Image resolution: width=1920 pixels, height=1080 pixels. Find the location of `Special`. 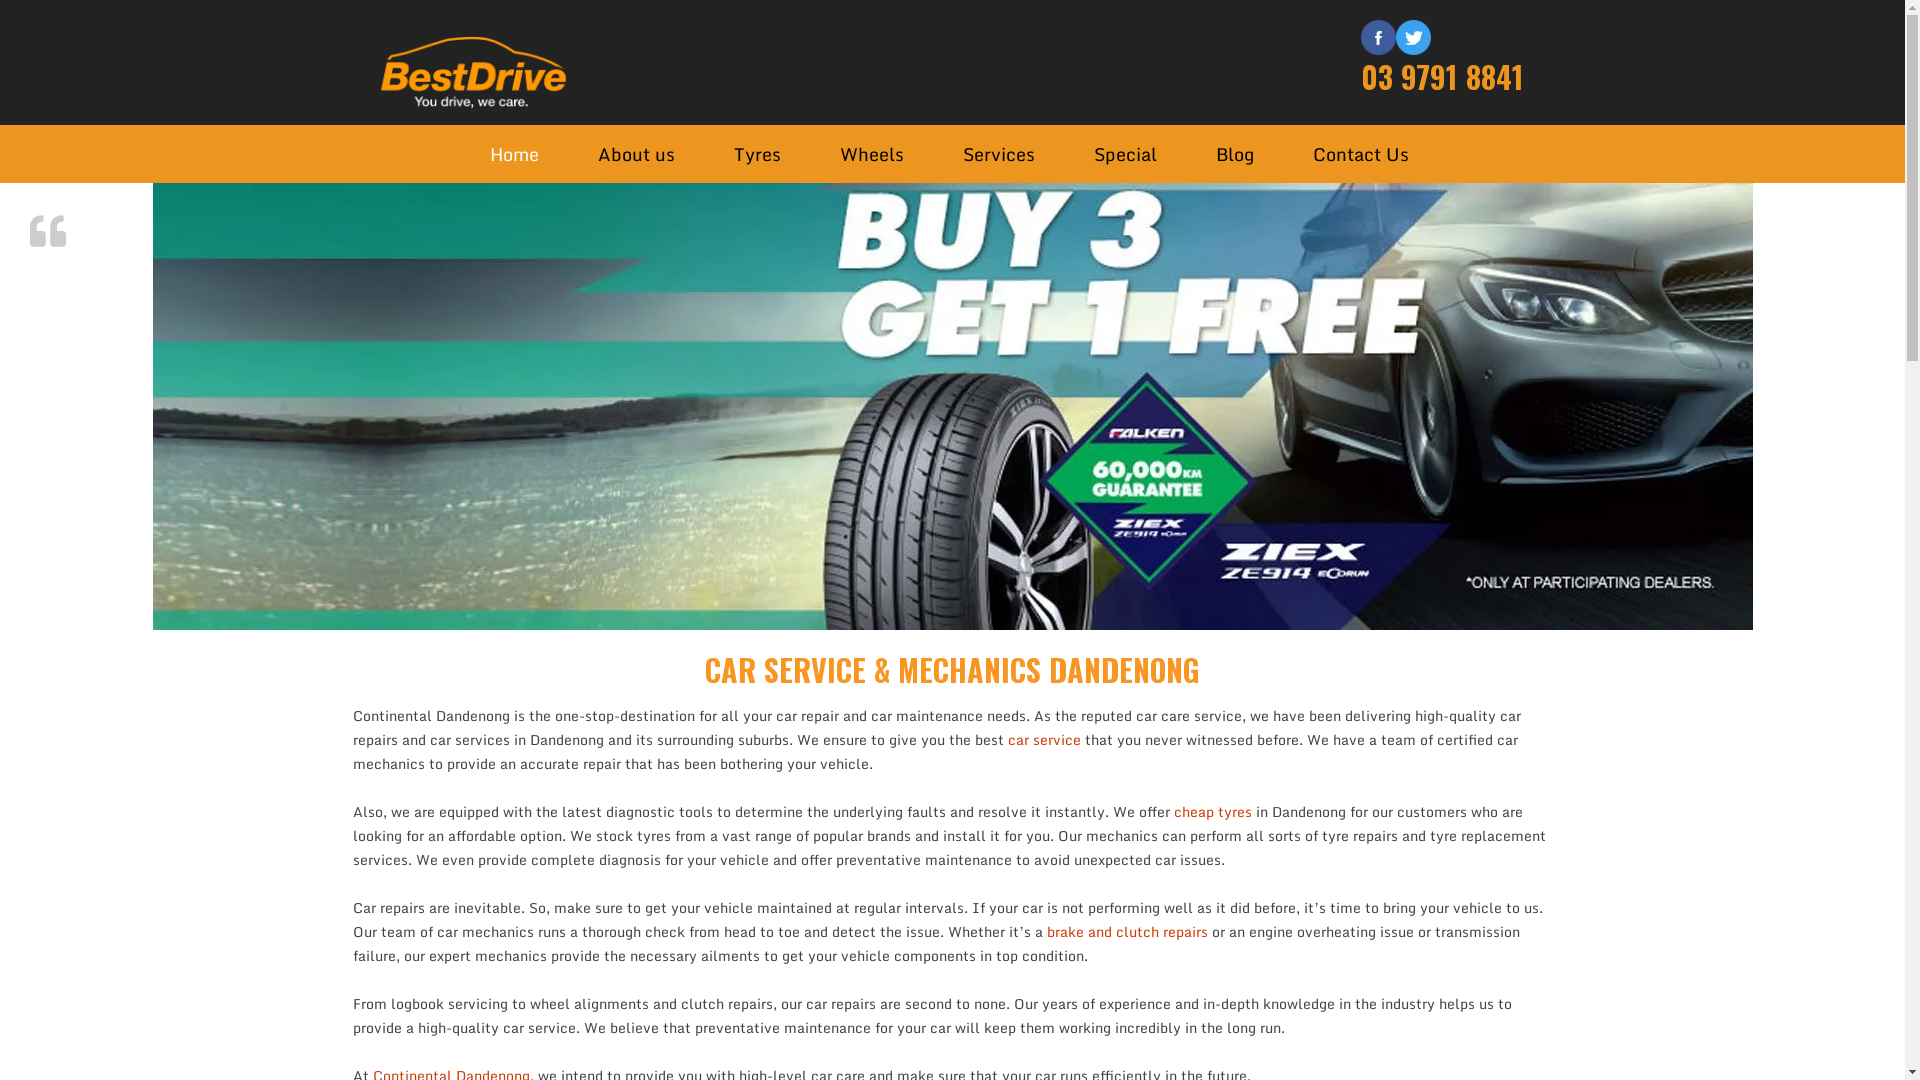

Special is located at coordinates (1126, 154).